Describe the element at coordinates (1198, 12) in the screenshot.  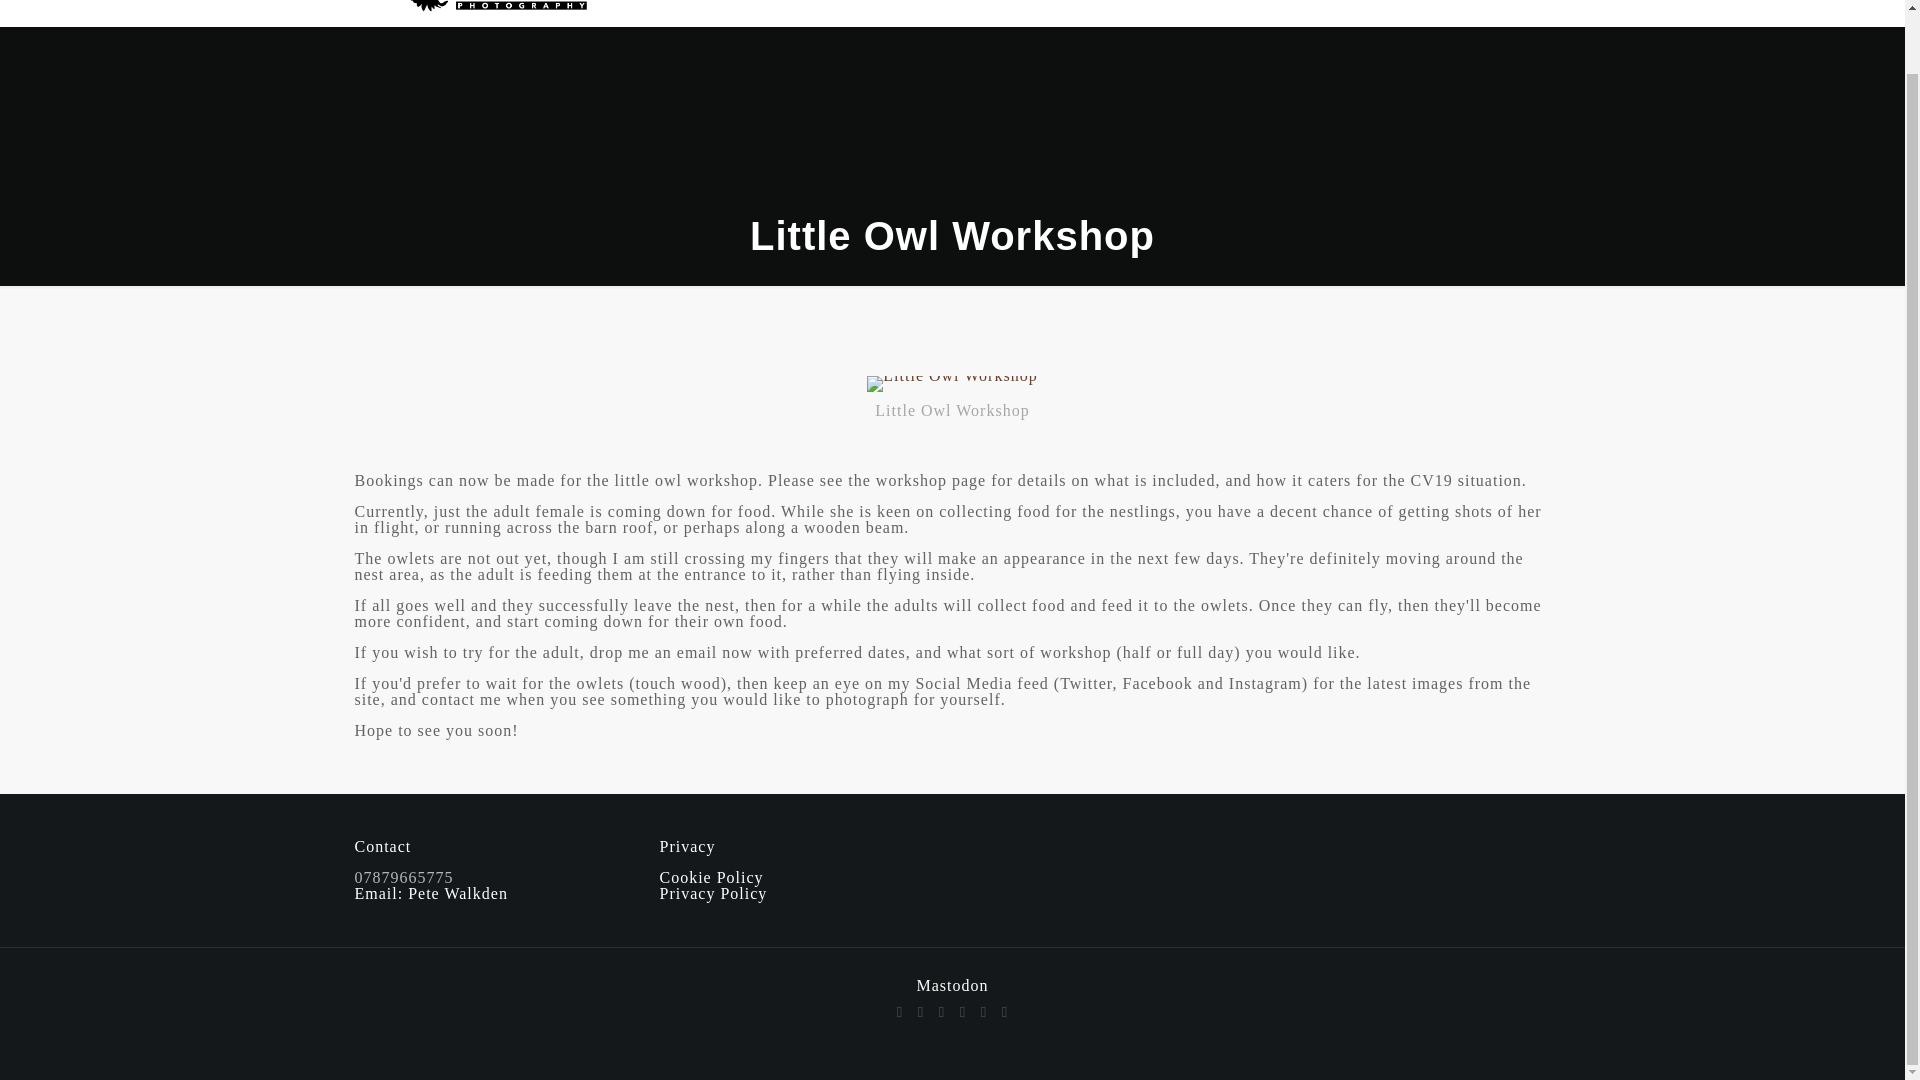
I see `Features` at that location.